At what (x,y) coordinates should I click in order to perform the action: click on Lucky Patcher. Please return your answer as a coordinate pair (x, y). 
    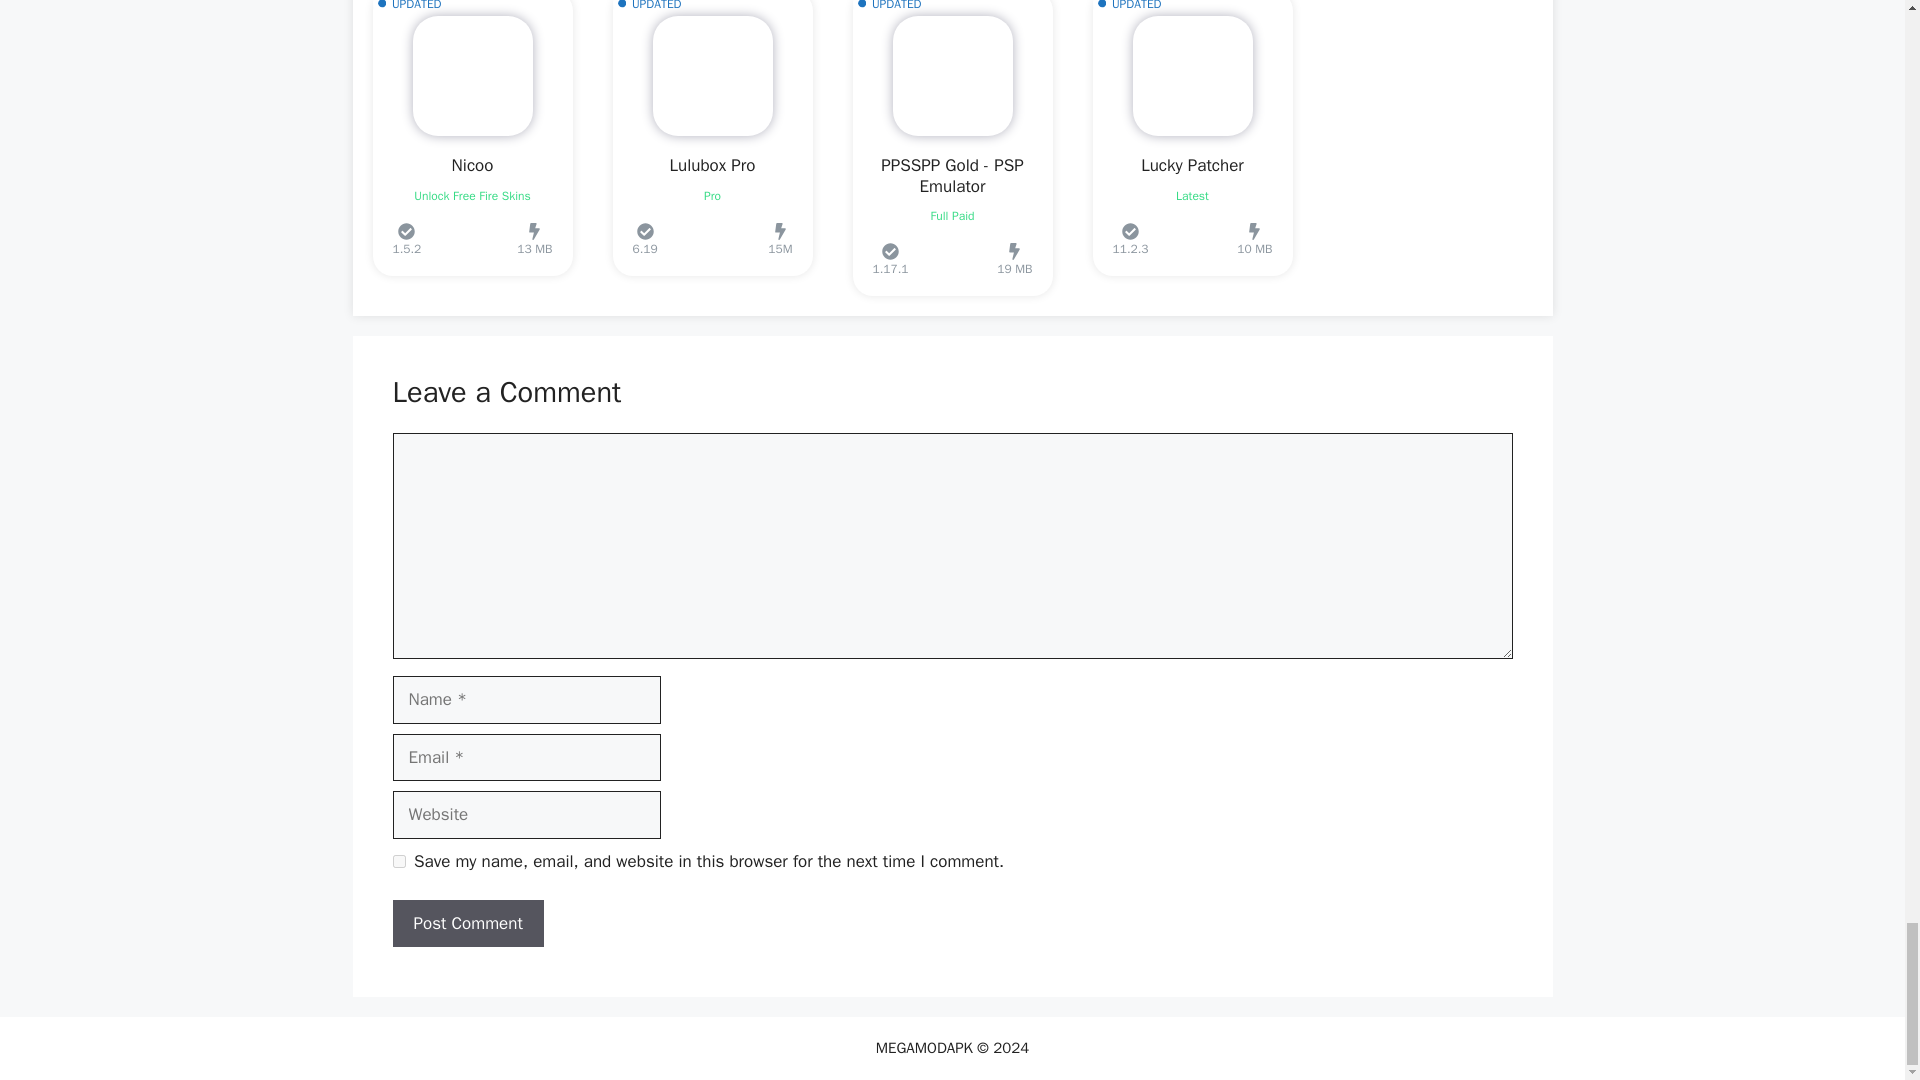
    Looking at the image, I should click on (1192, 166).